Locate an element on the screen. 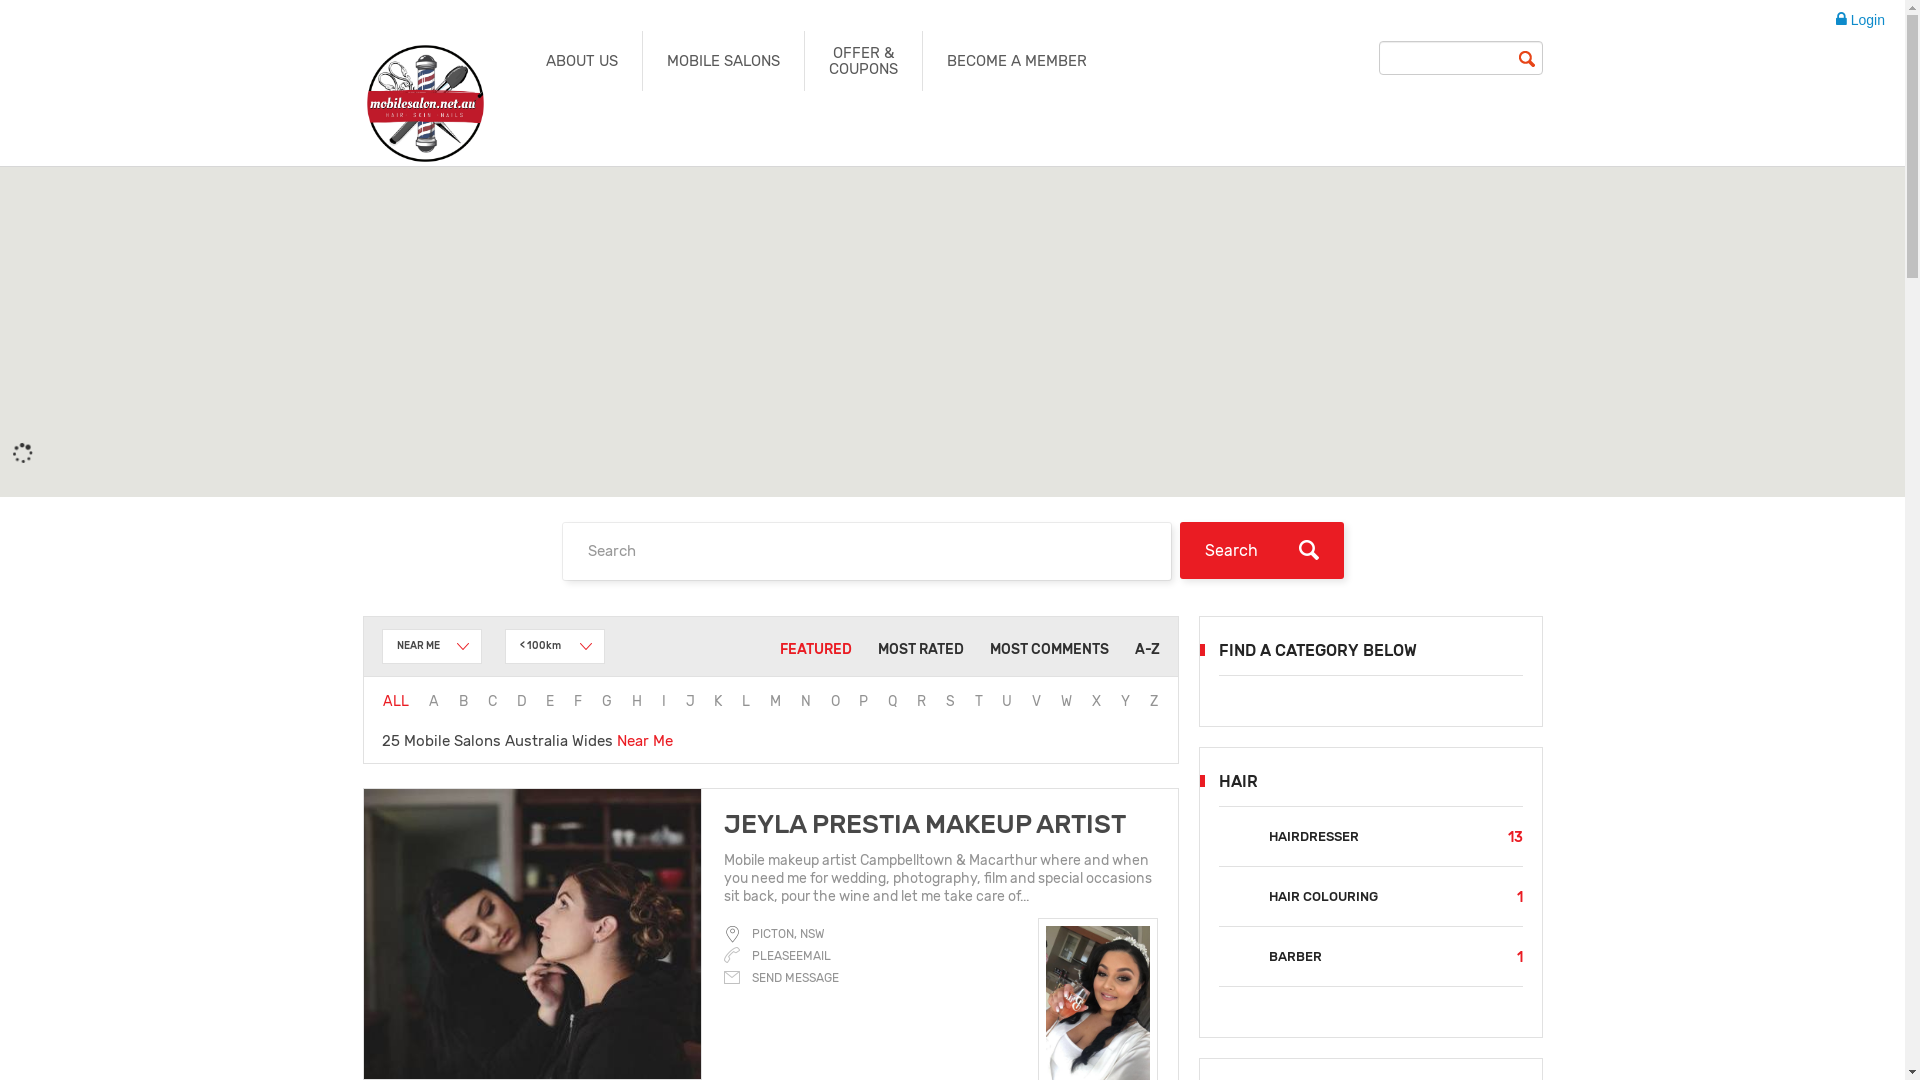  D is located at coordinates (522, 702).